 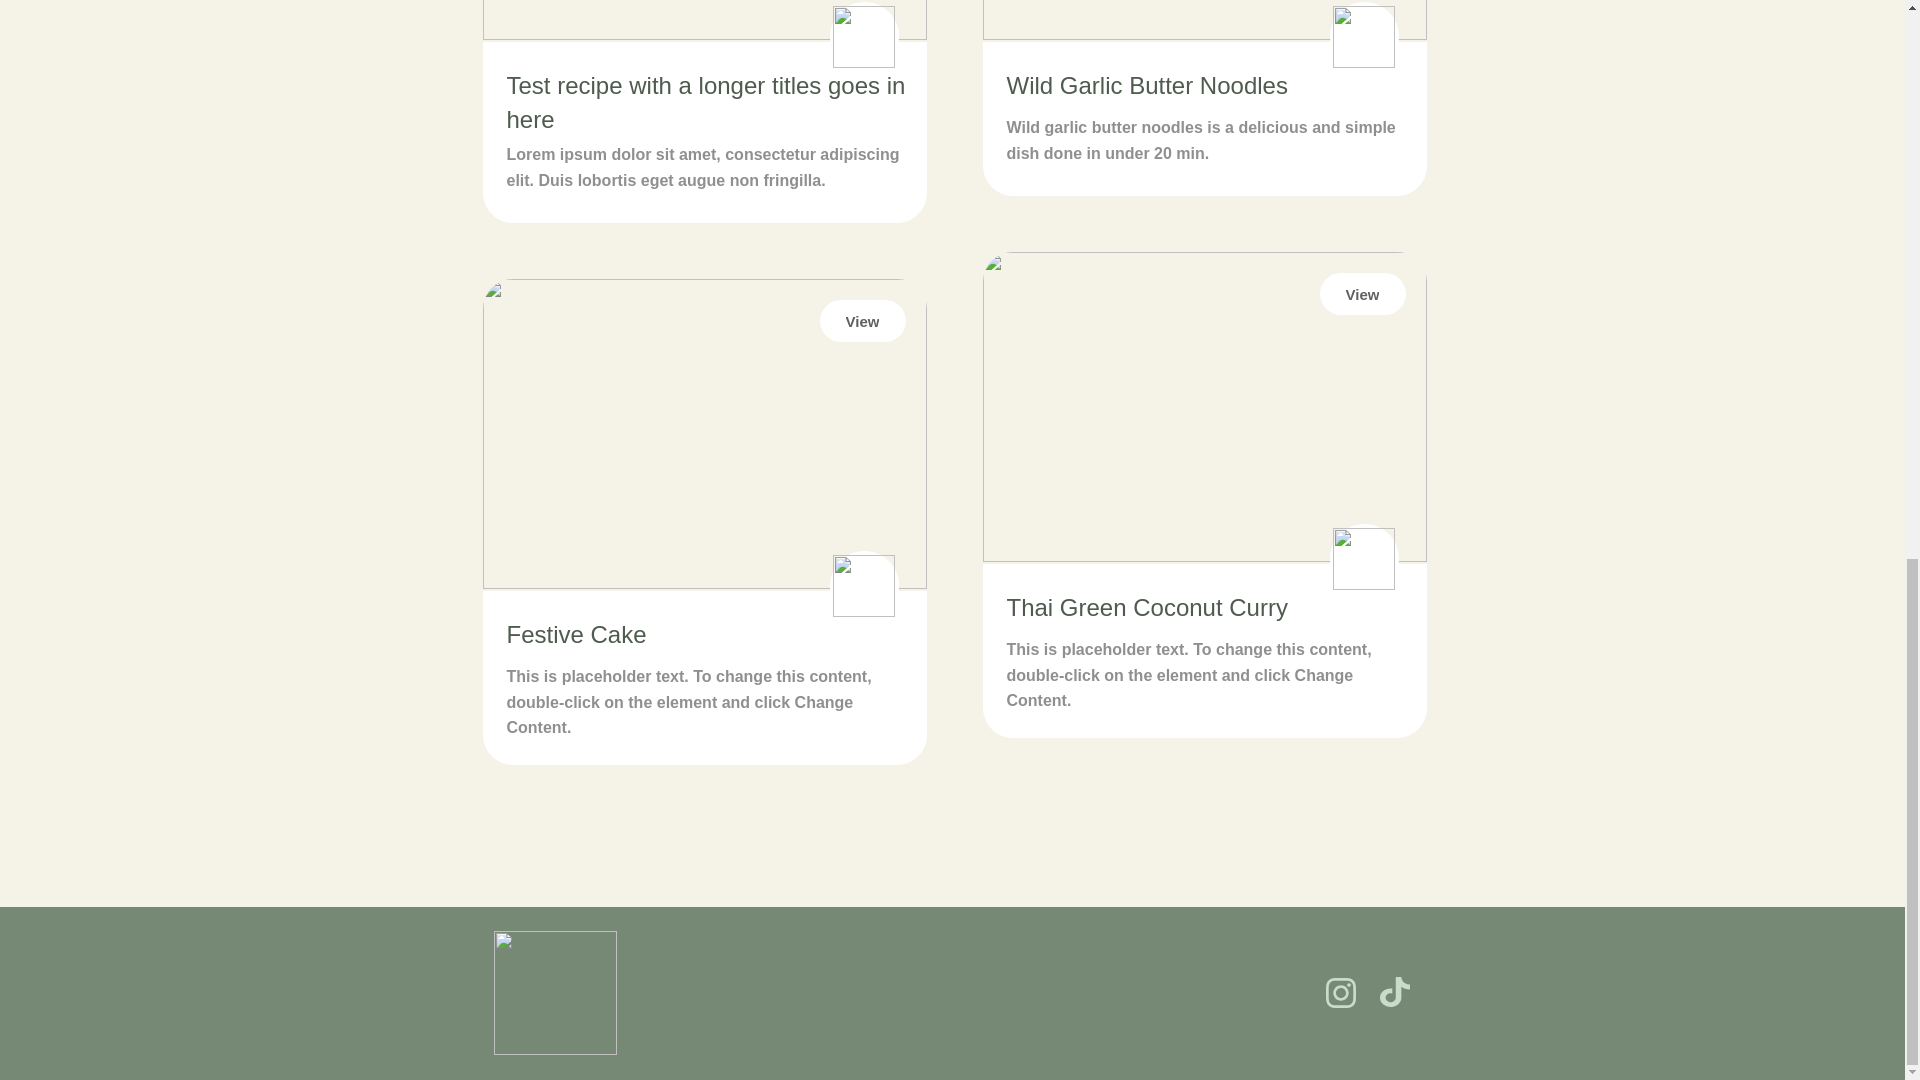 What do you see at coordinates (1362, 558) in the screenshot?
I see `spoons 3.png` at bounding box center [1362, 558].